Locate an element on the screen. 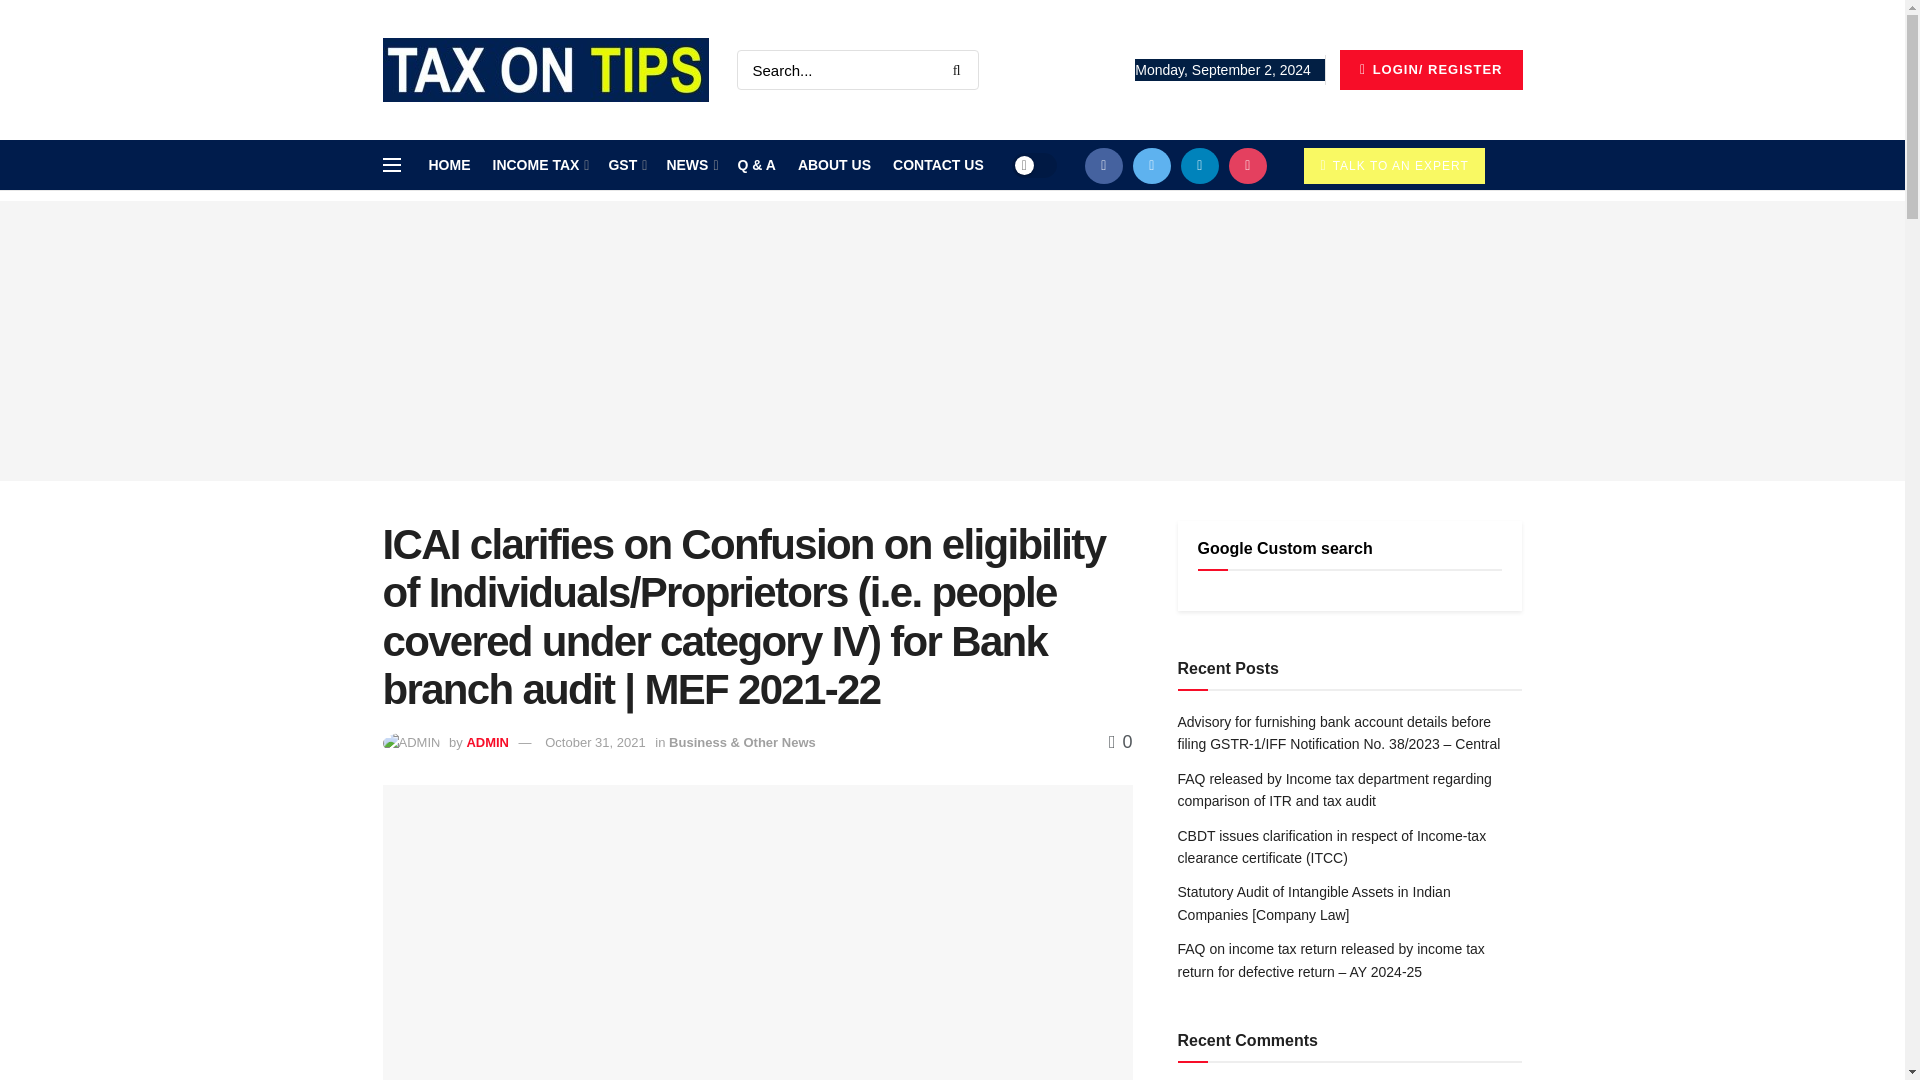 The width and height of the screenshot is (1920, 1080). INCOME TAX is located at coordinates (538, 165).